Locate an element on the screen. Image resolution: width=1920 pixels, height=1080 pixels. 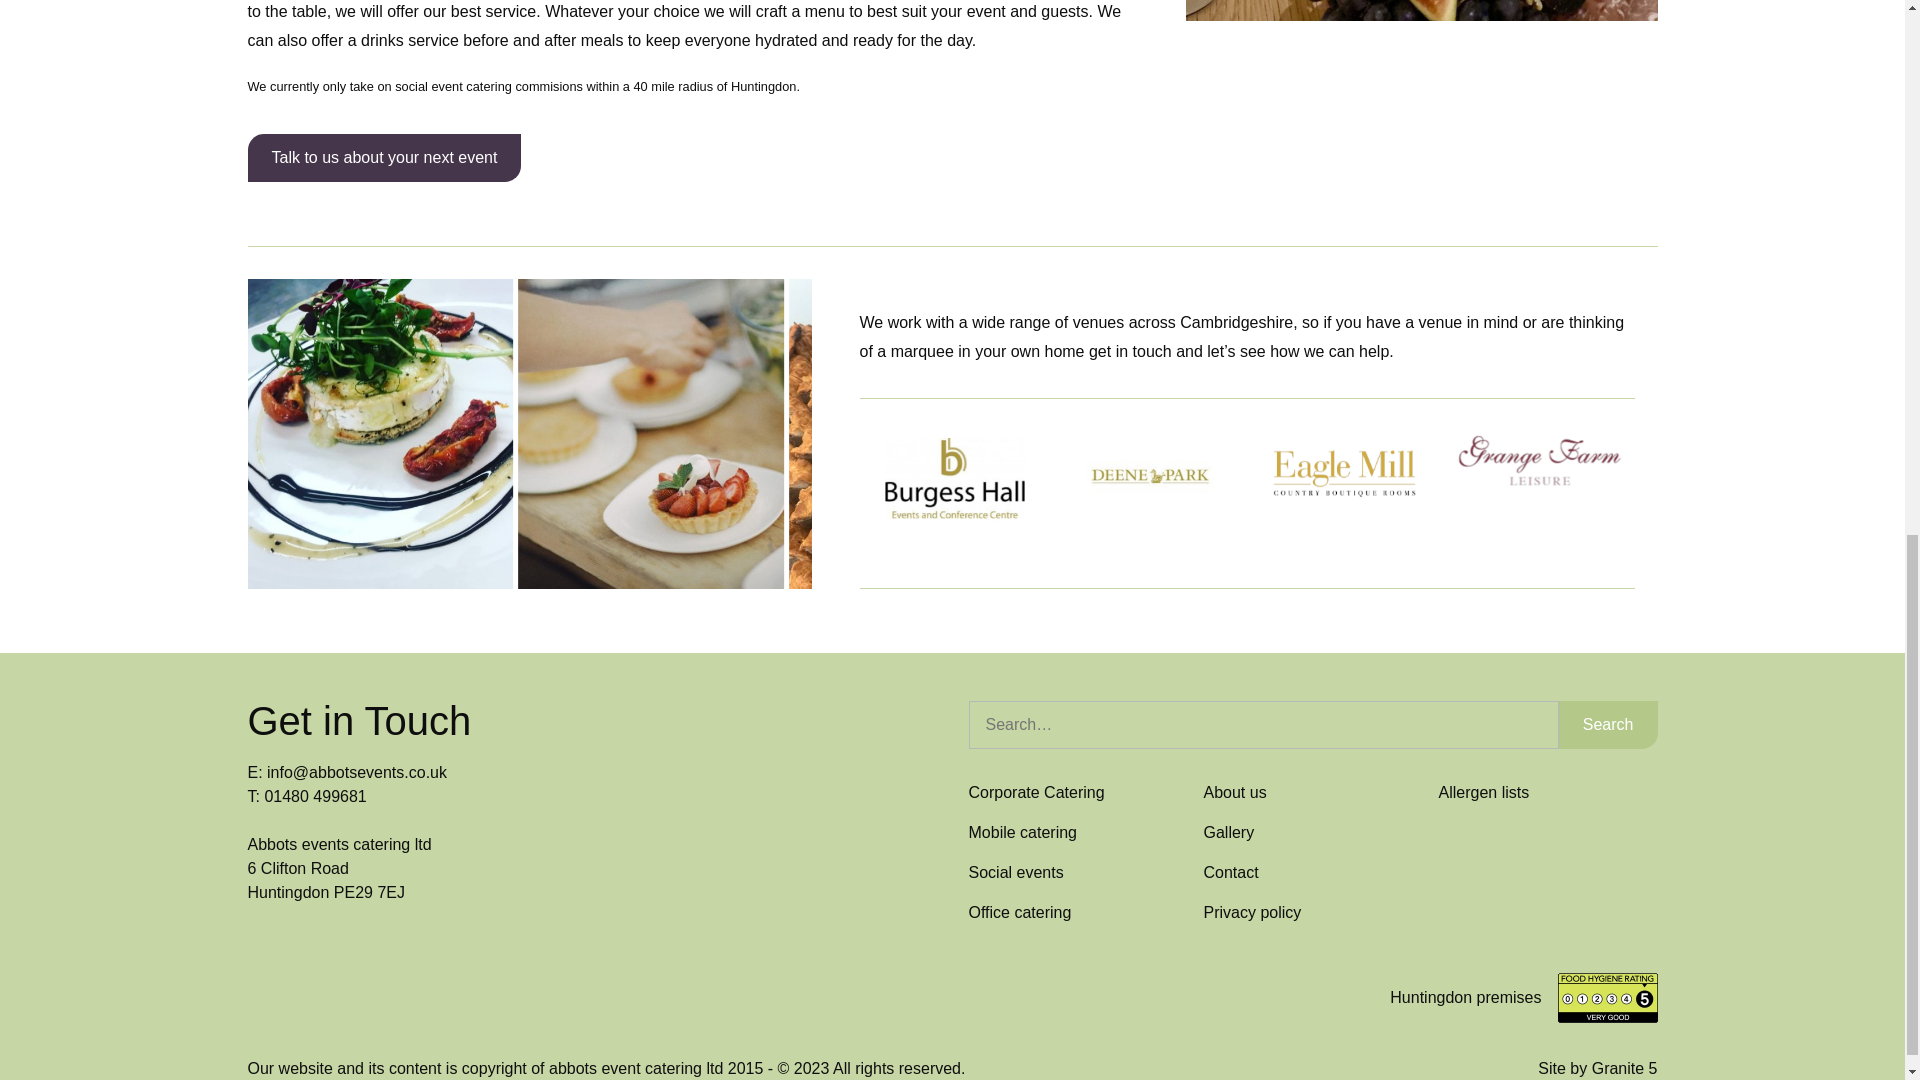
Privacy policy is located at coordinates (1252, 912).